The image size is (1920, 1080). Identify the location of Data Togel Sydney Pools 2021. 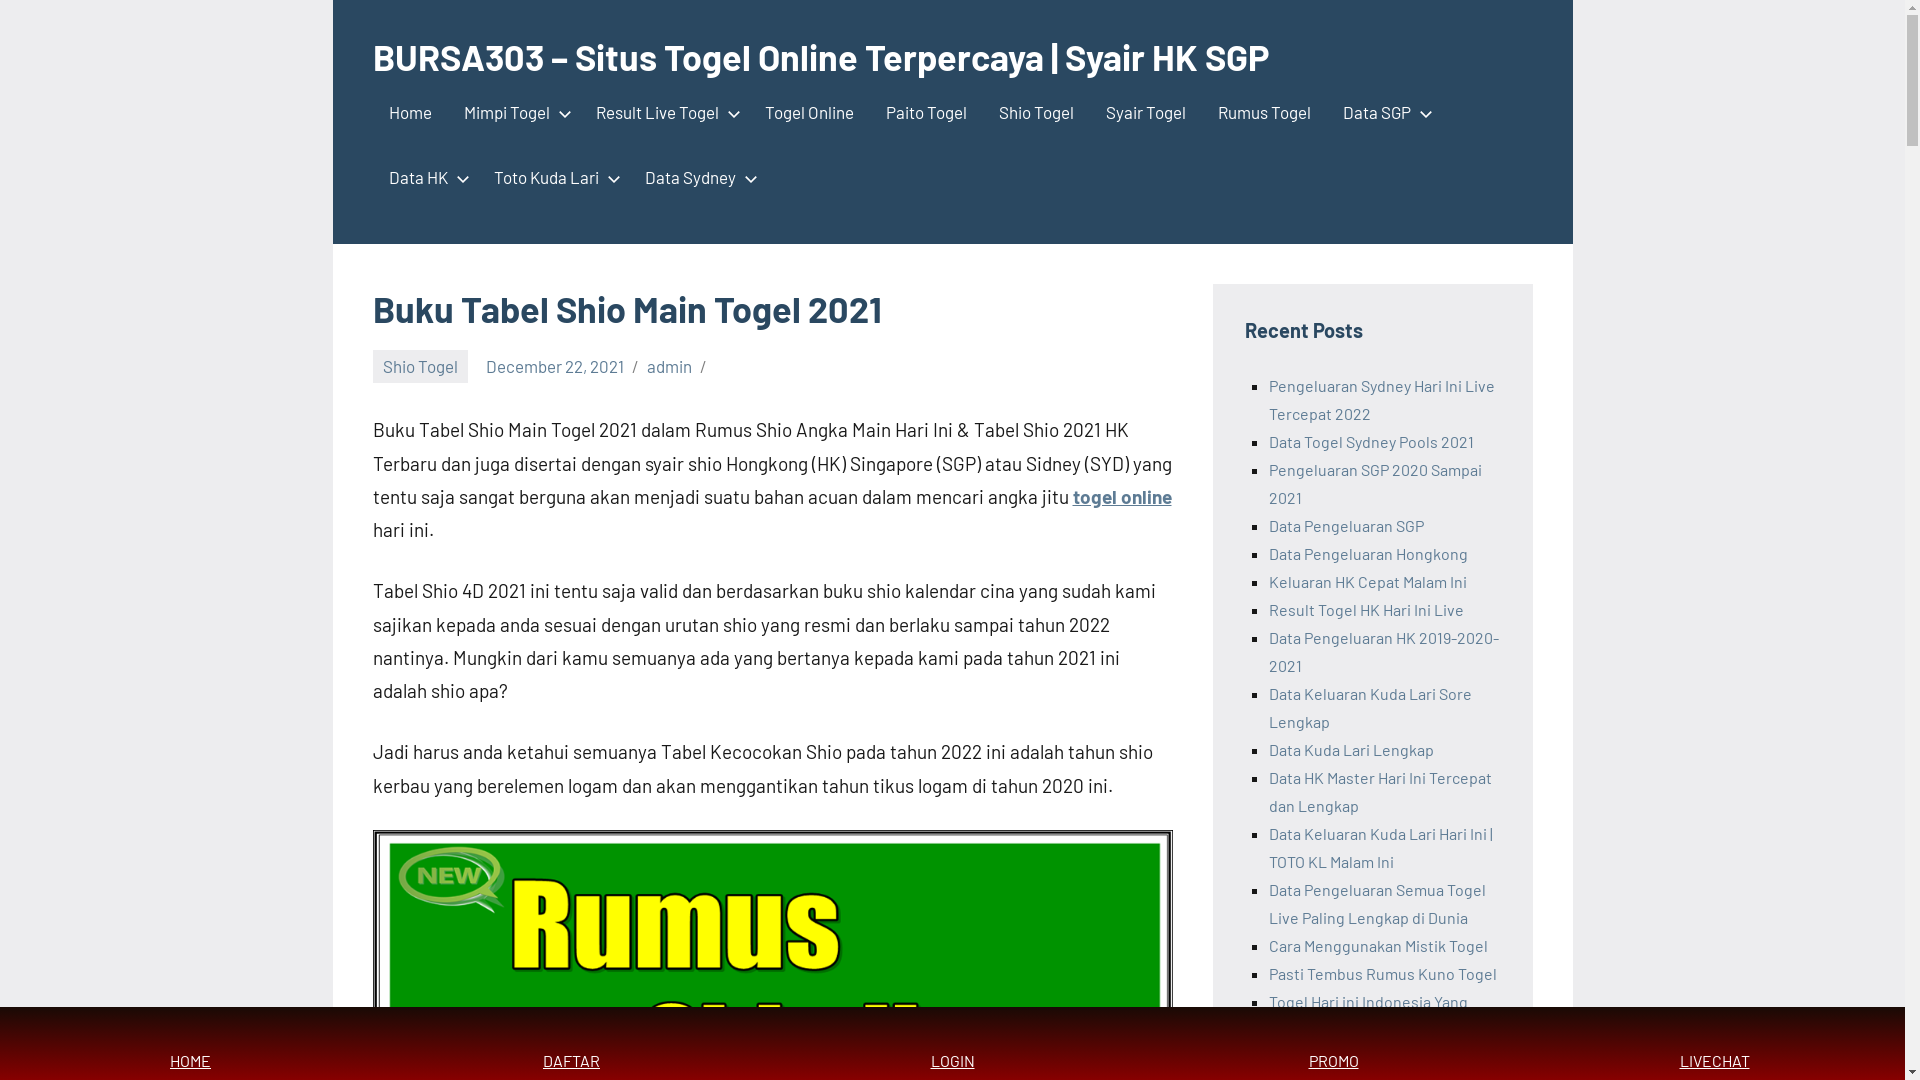
(1370, 442).